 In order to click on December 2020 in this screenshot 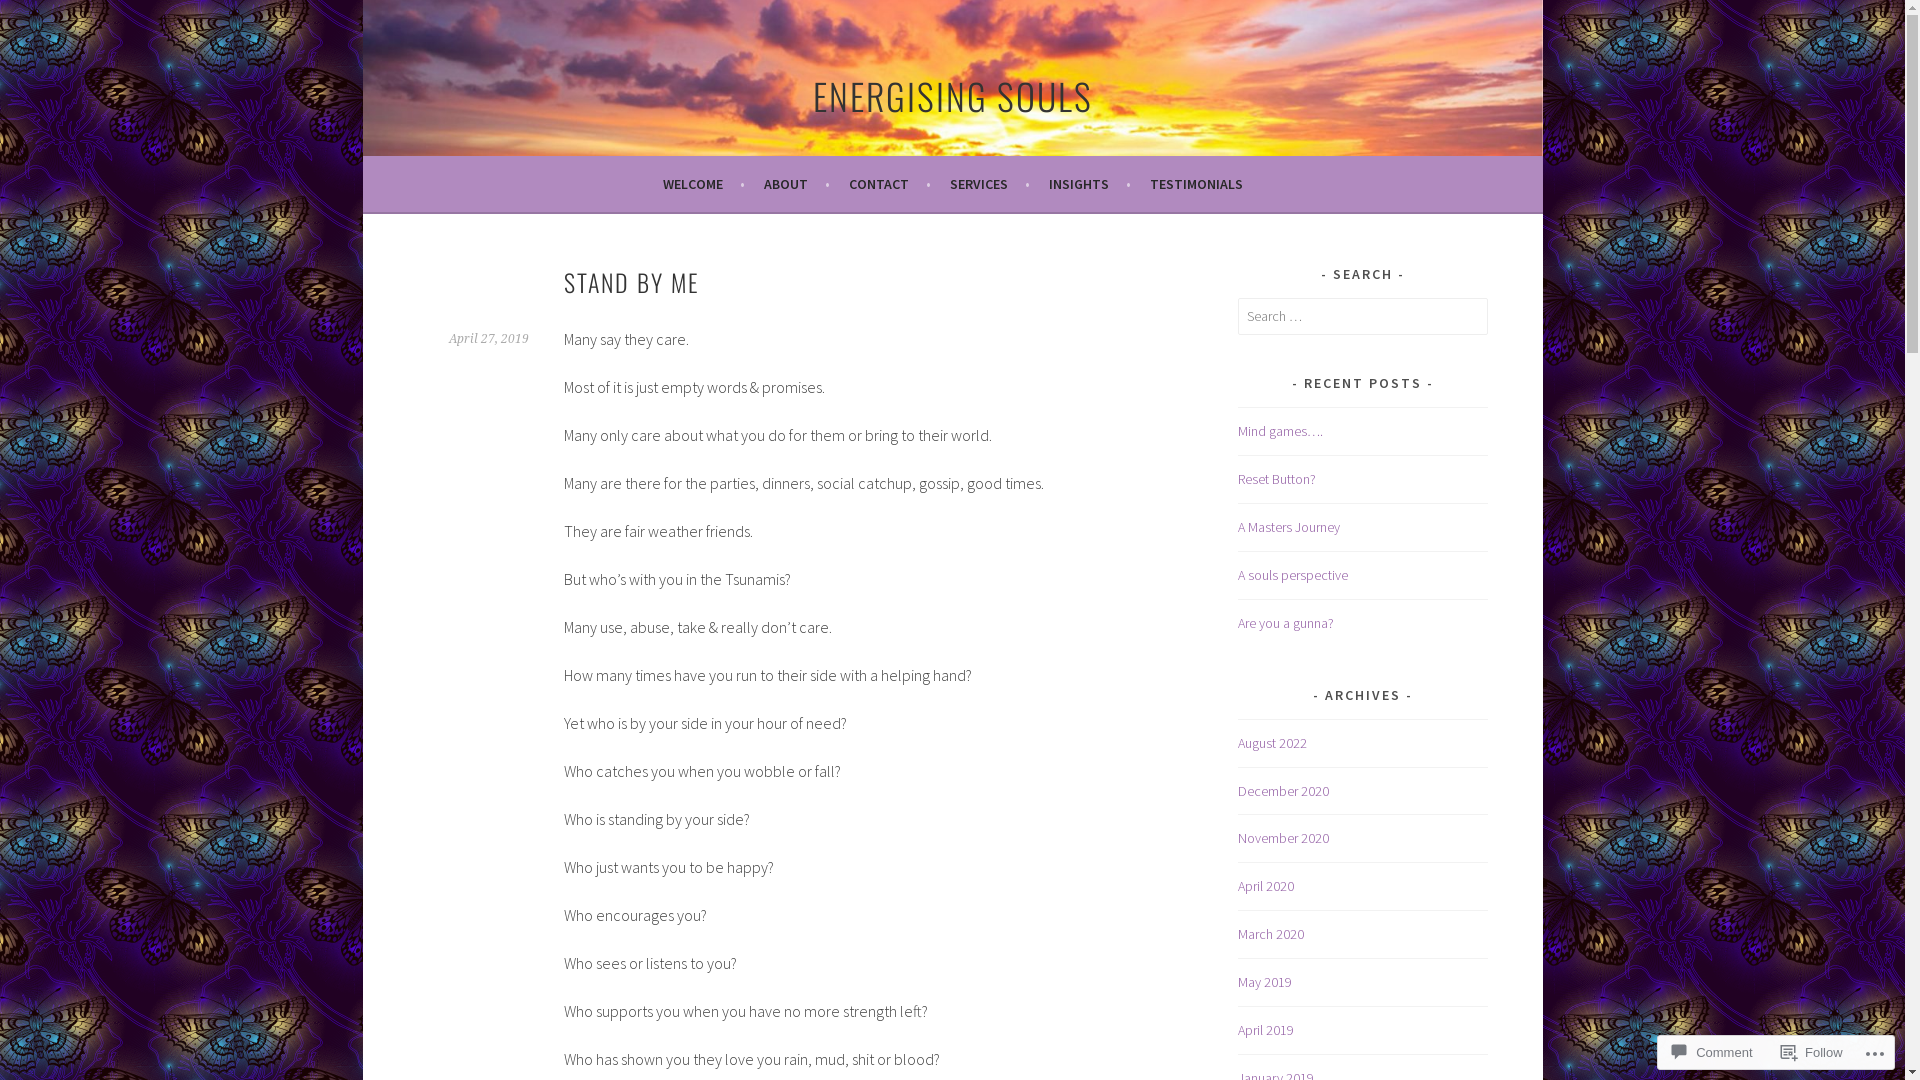, I will do `click(1284, 791)`.